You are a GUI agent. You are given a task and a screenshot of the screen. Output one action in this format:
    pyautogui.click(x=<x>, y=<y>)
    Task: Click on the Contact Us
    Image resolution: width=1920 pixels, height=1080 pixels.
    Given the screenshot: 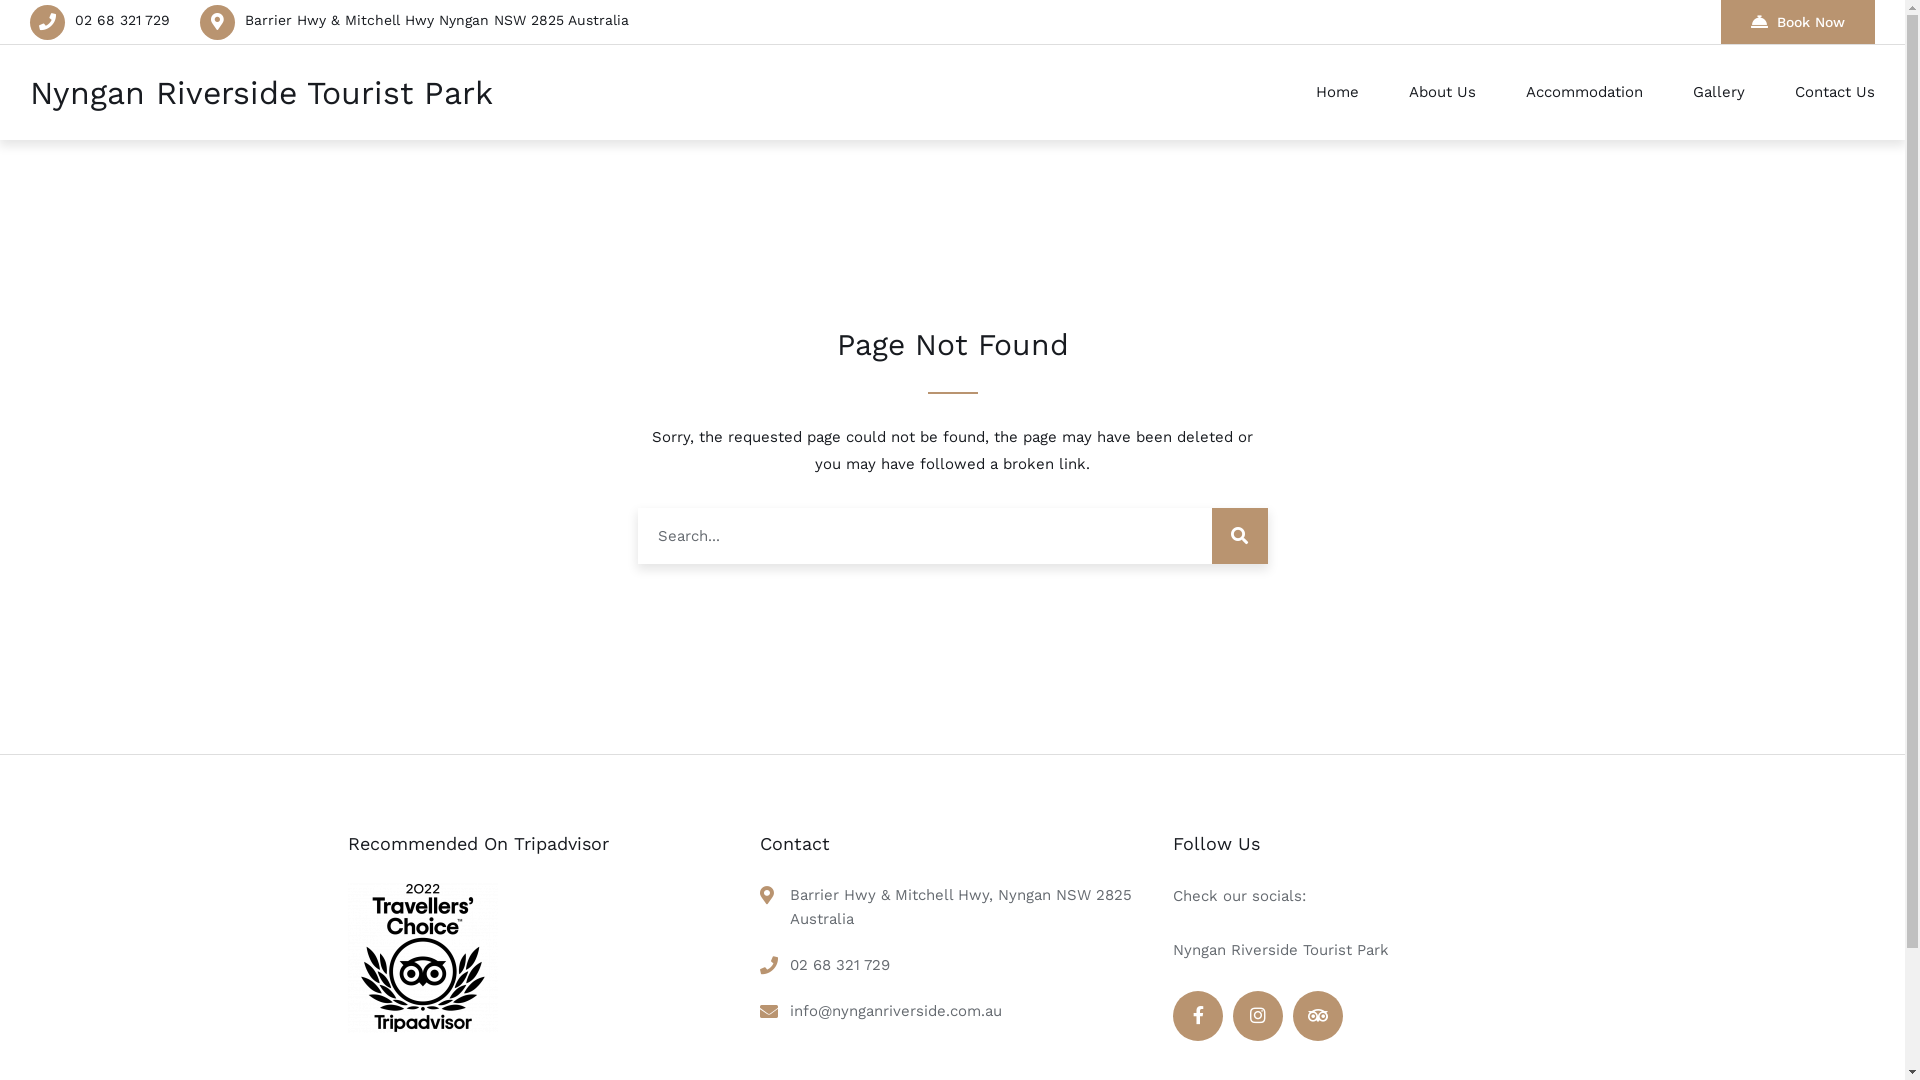 What is the action you would take?
    pyautogui.click(x=1822, y=92)
    